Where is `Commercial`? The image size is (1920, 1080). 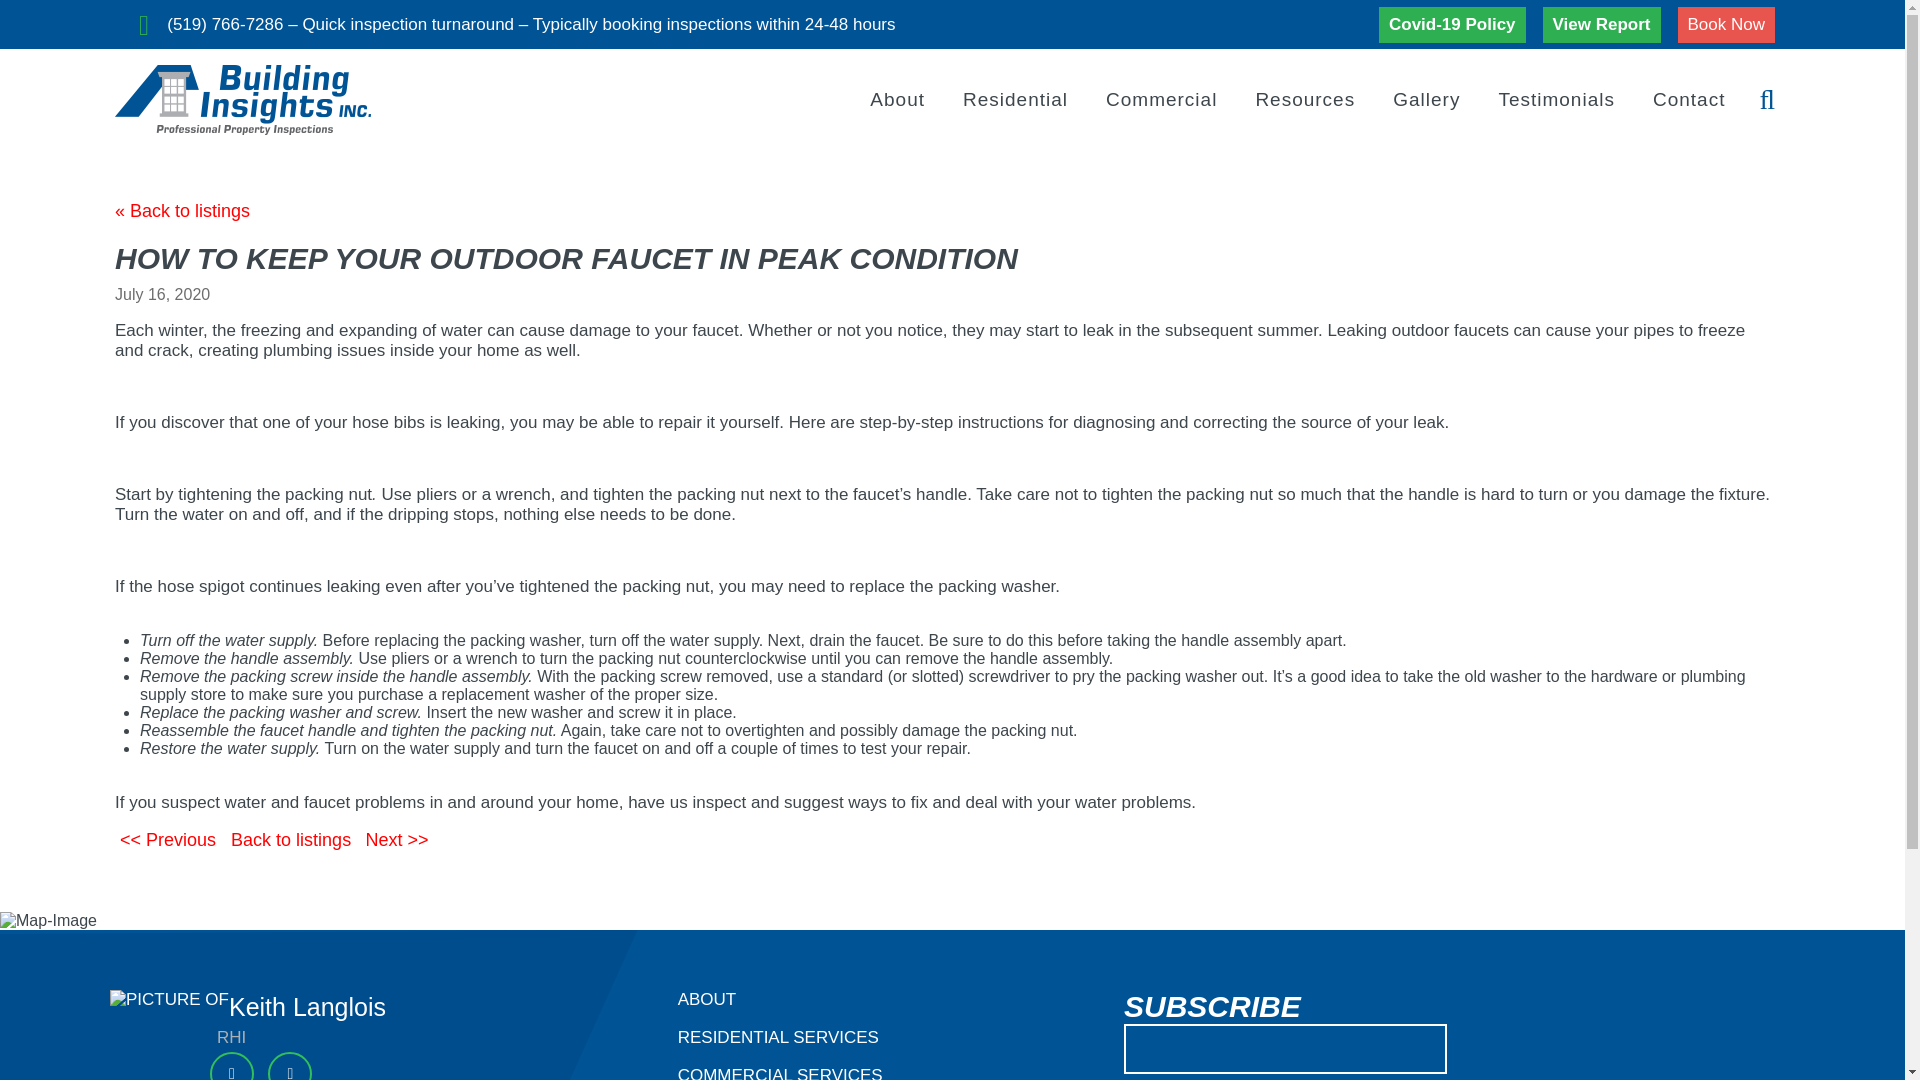
Commercial is located at coordinates (1161, 100).